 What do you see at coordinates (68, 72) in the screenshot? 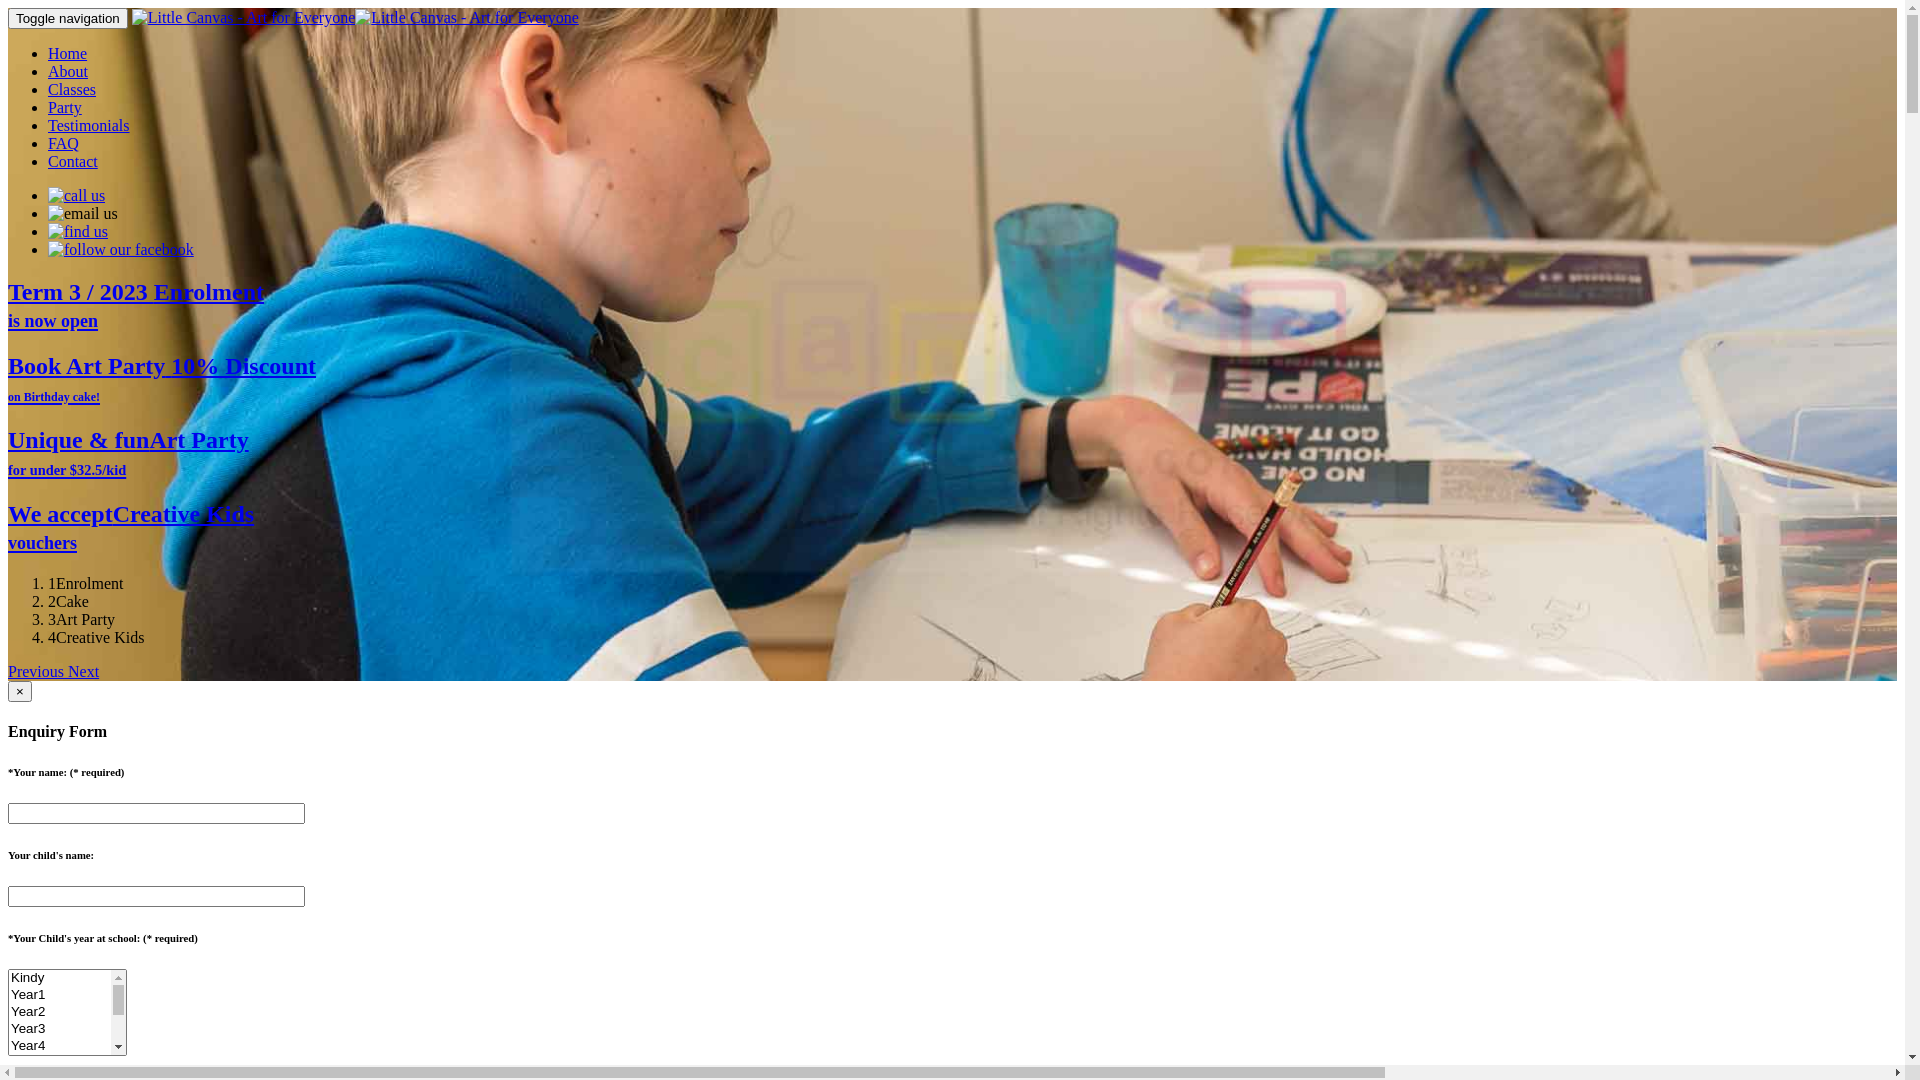
I see `About` at bounding box center [68, 72].